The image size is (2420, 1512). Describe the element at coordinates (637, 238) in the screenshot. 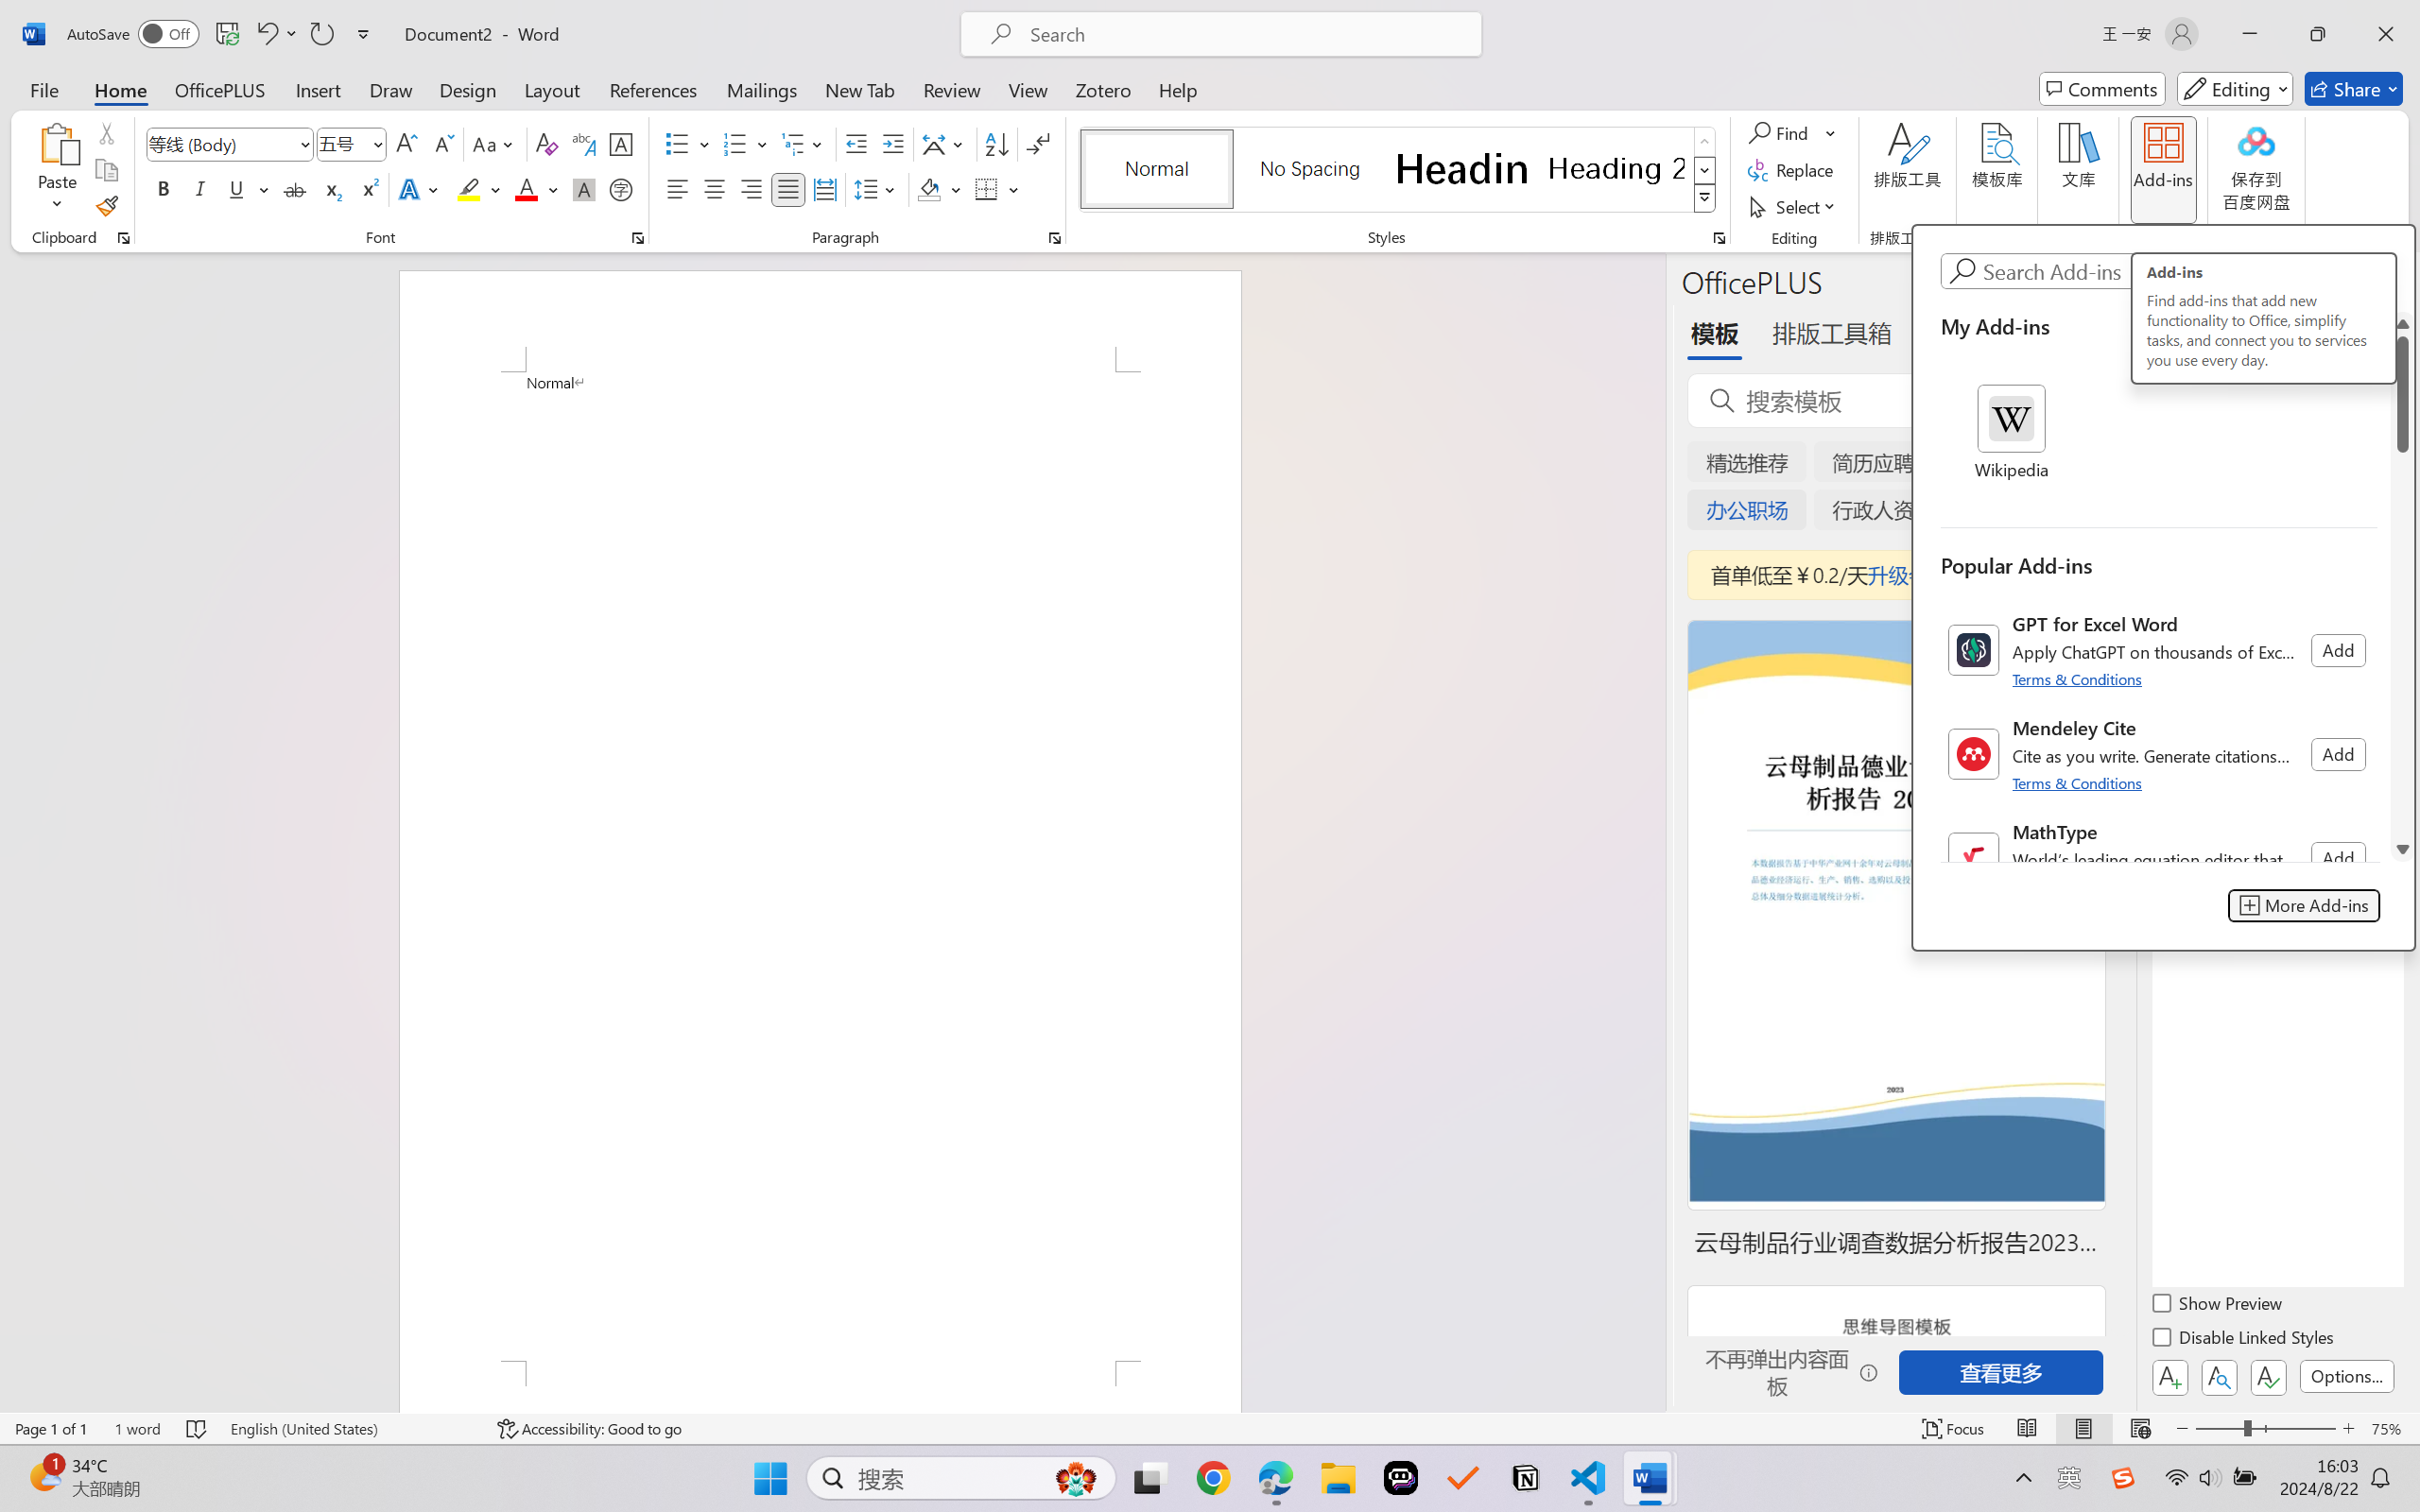

I see `Font...` at that location.